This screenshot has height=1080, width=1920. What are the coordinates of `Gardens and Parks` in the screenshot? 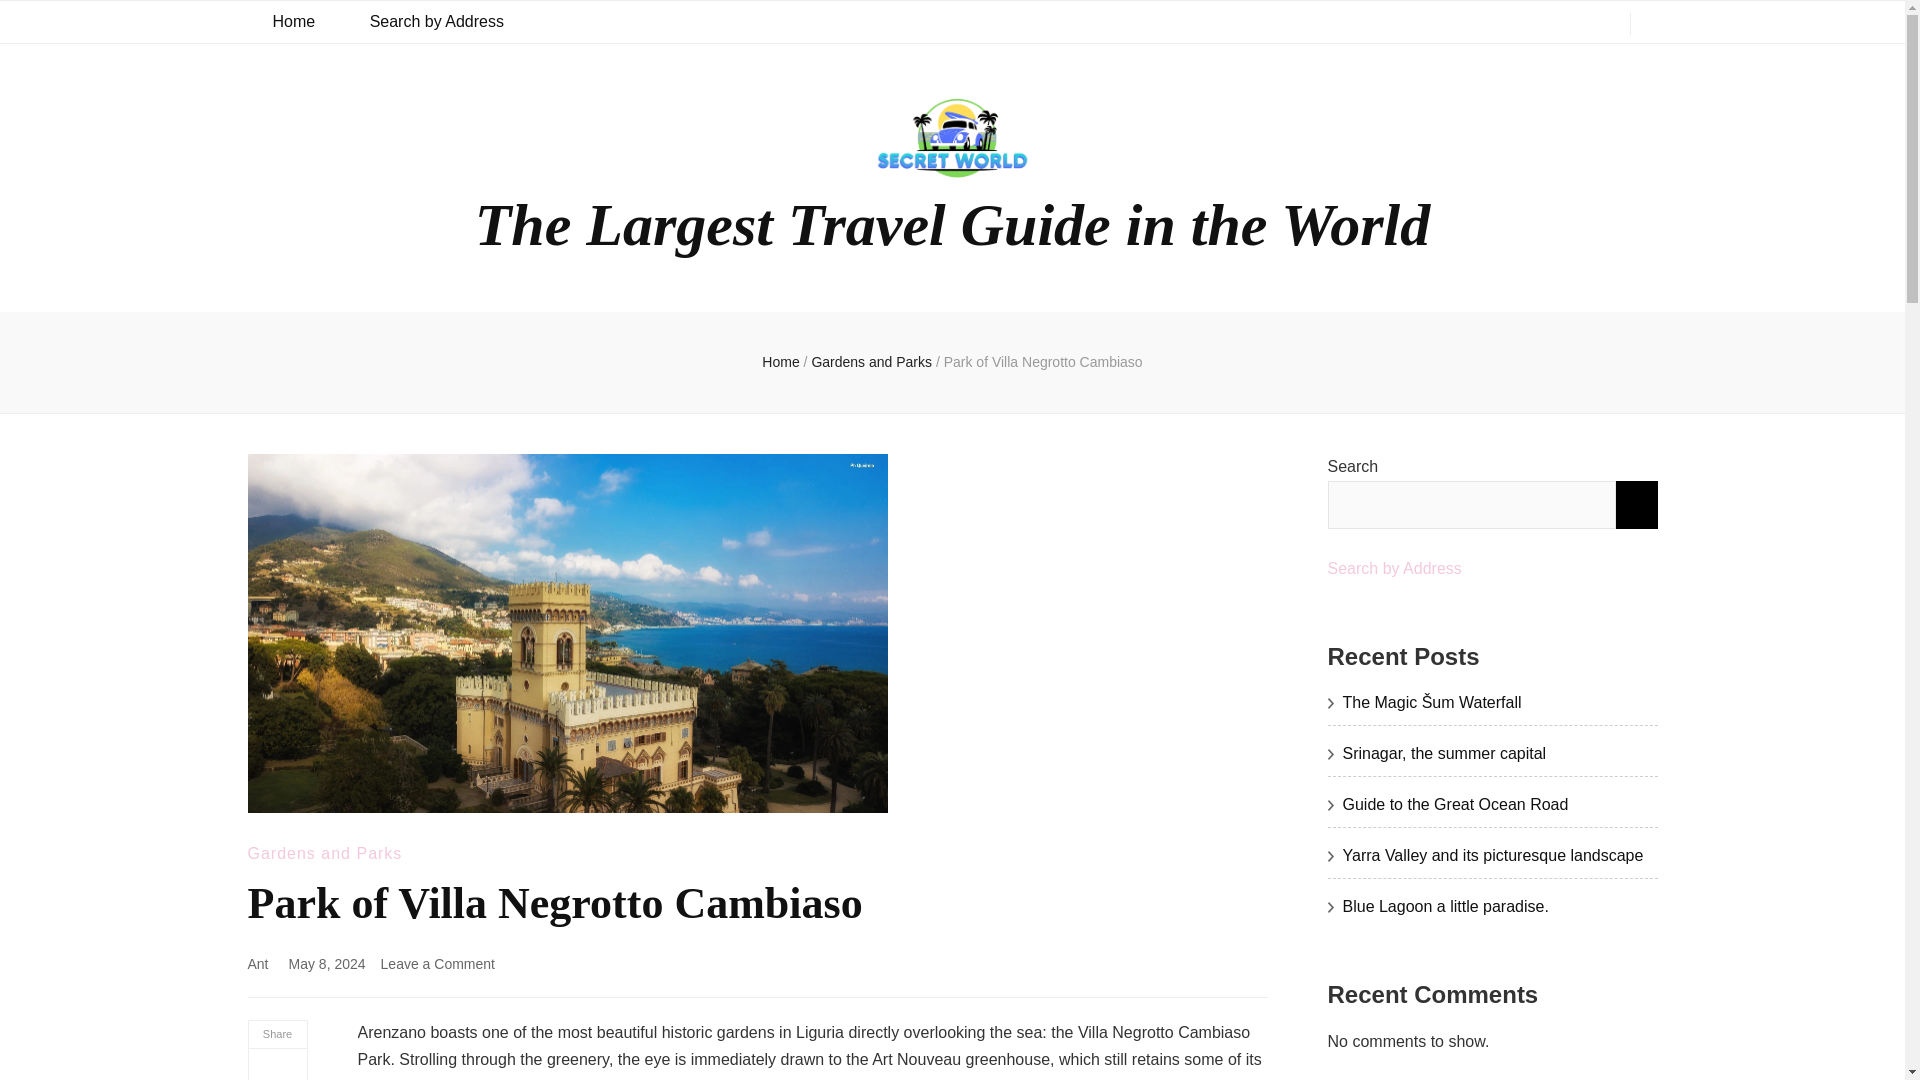 It's located at (293, 22).